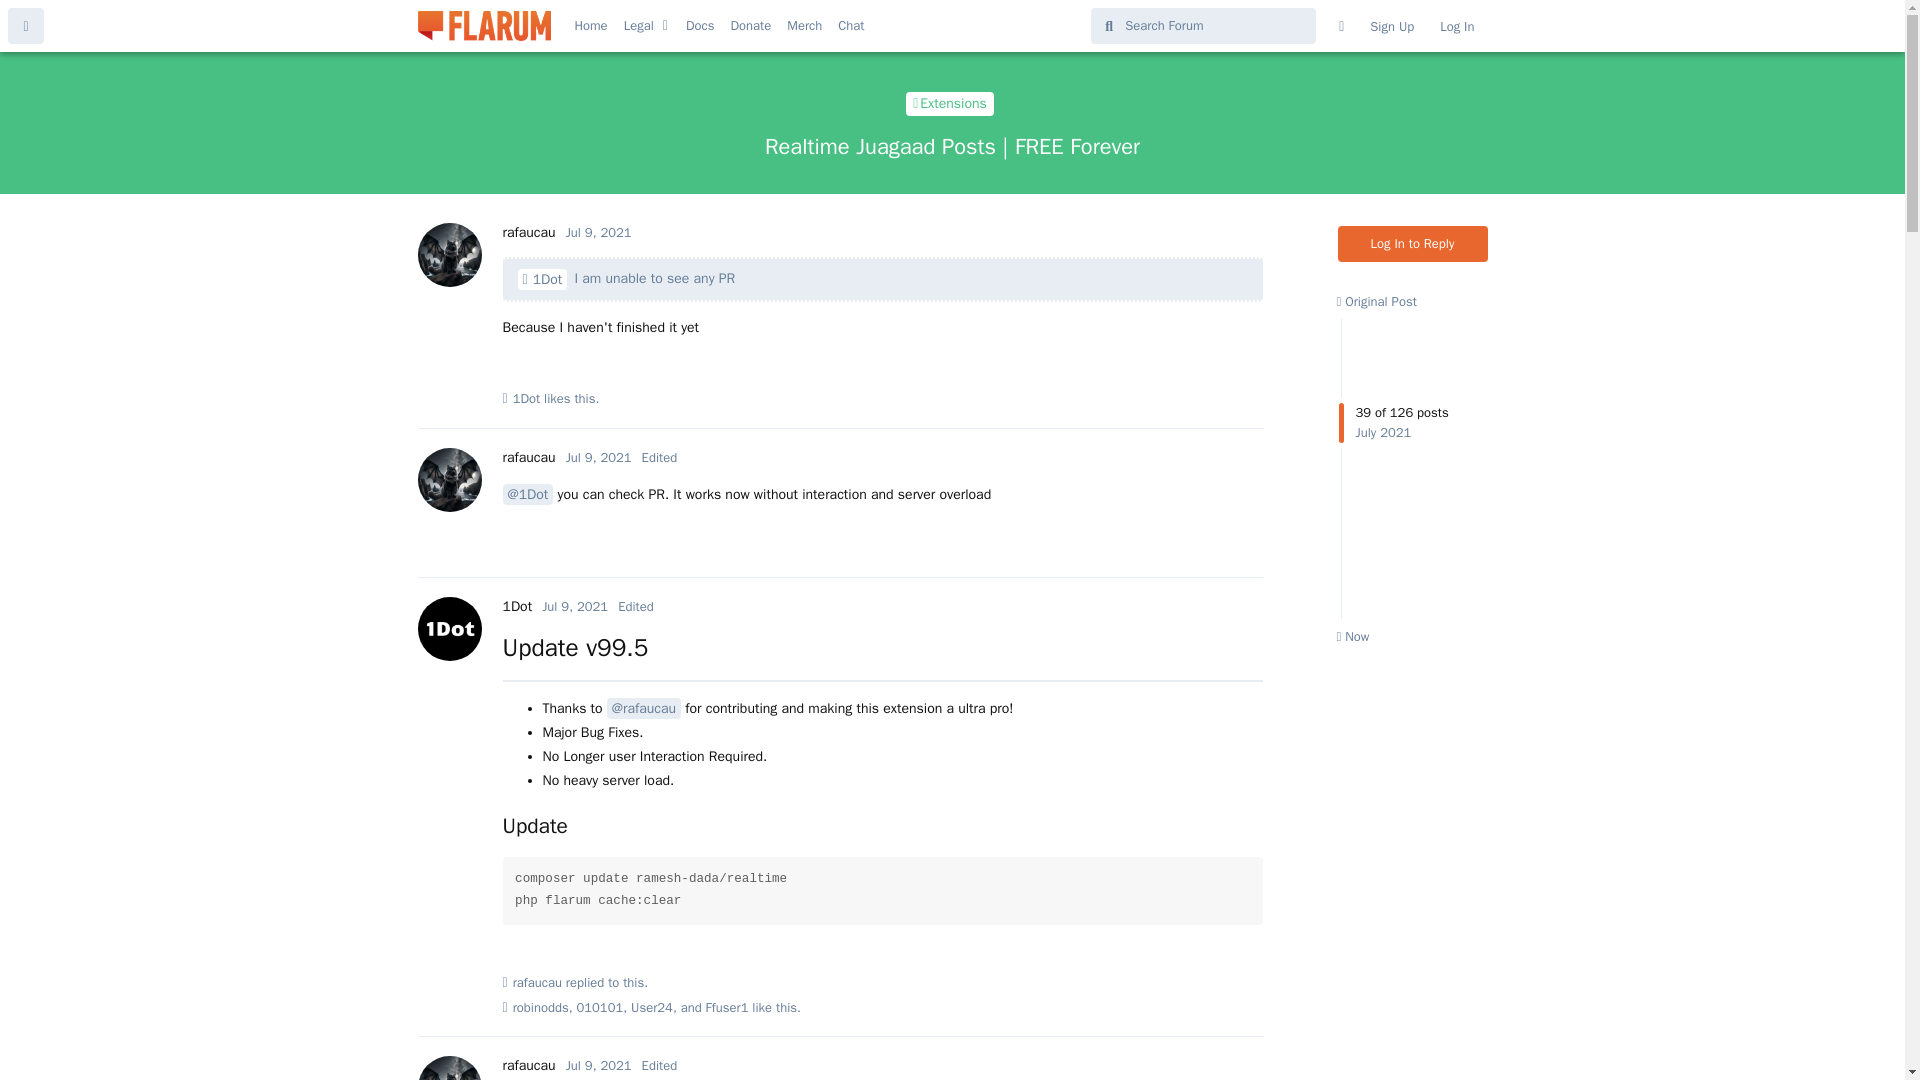  What do you see at coordinates (516, 606) in the screenshot?
I see `1Dot` at bounding box center [516, 606].